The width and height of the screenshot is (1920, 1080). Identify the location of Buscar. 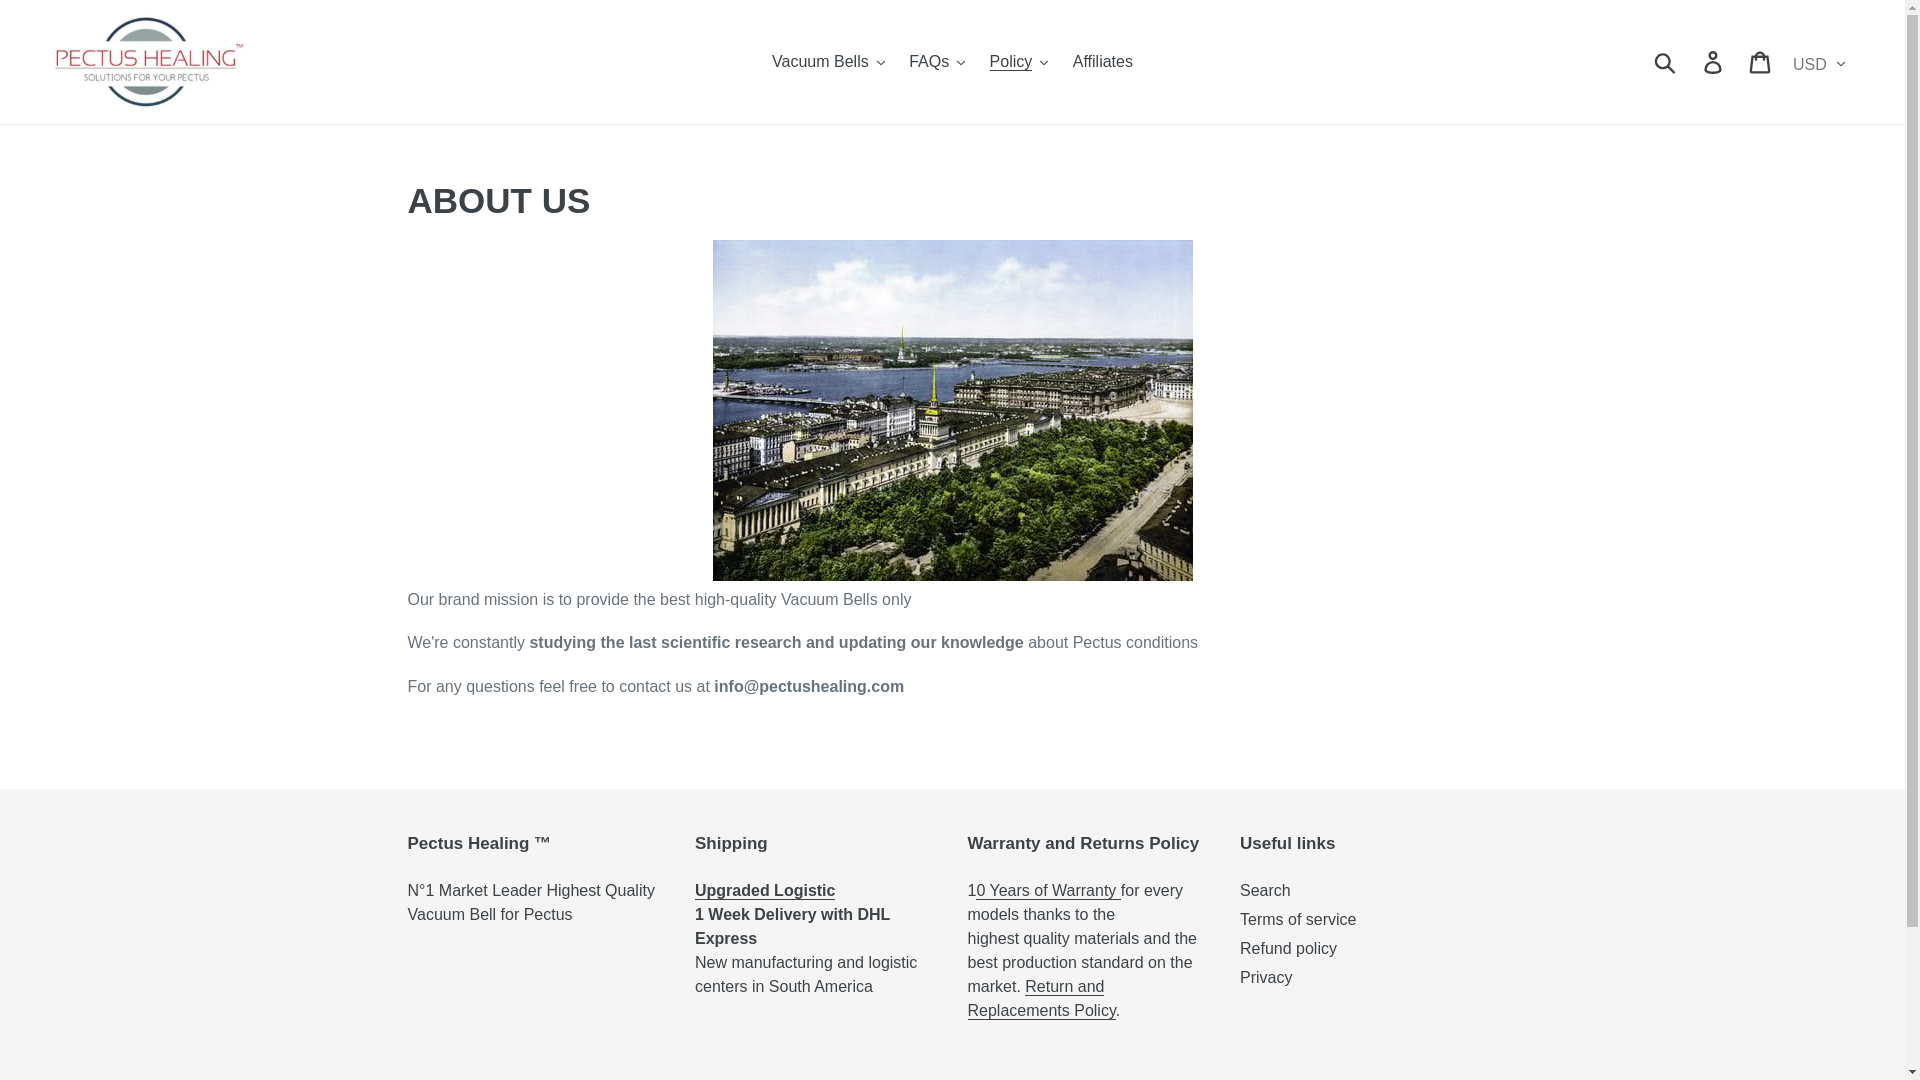
(1666, 62).